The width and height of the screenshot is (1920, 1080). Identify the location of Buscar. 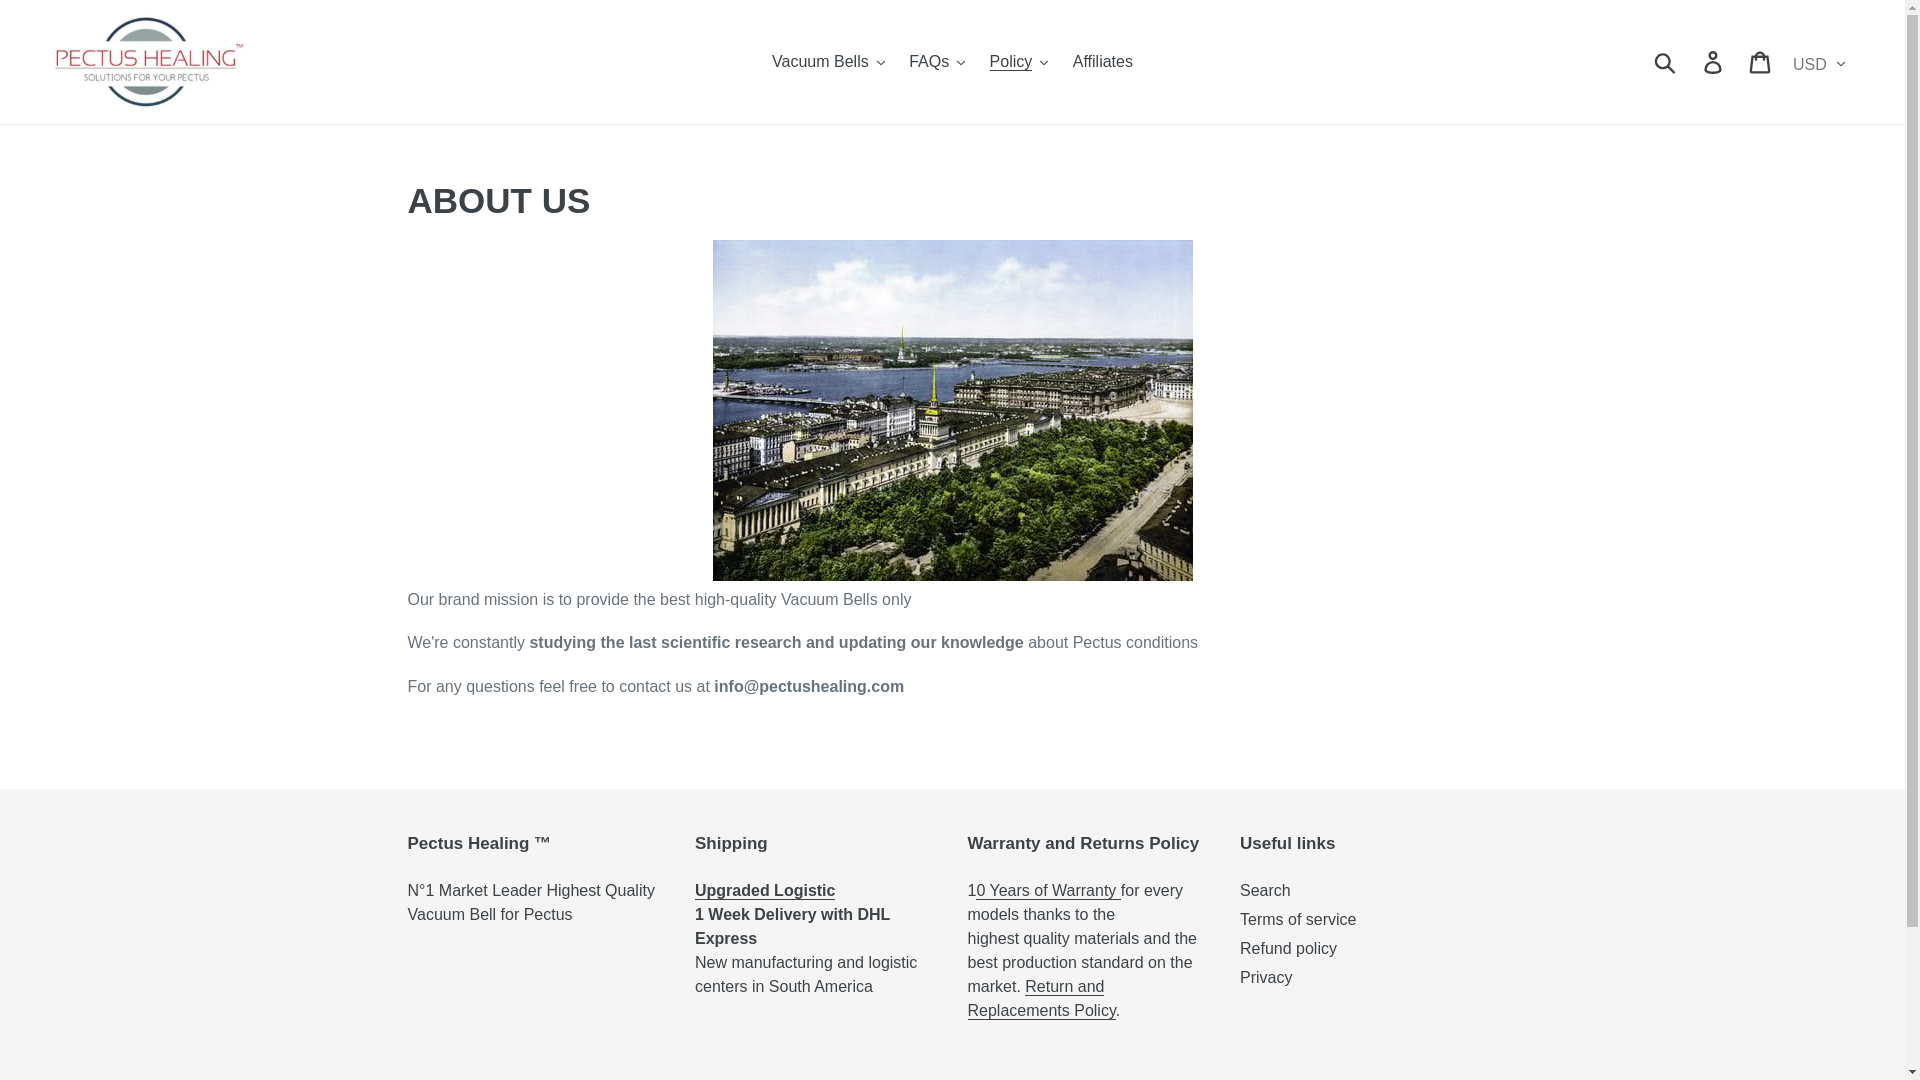
(1666, 62).